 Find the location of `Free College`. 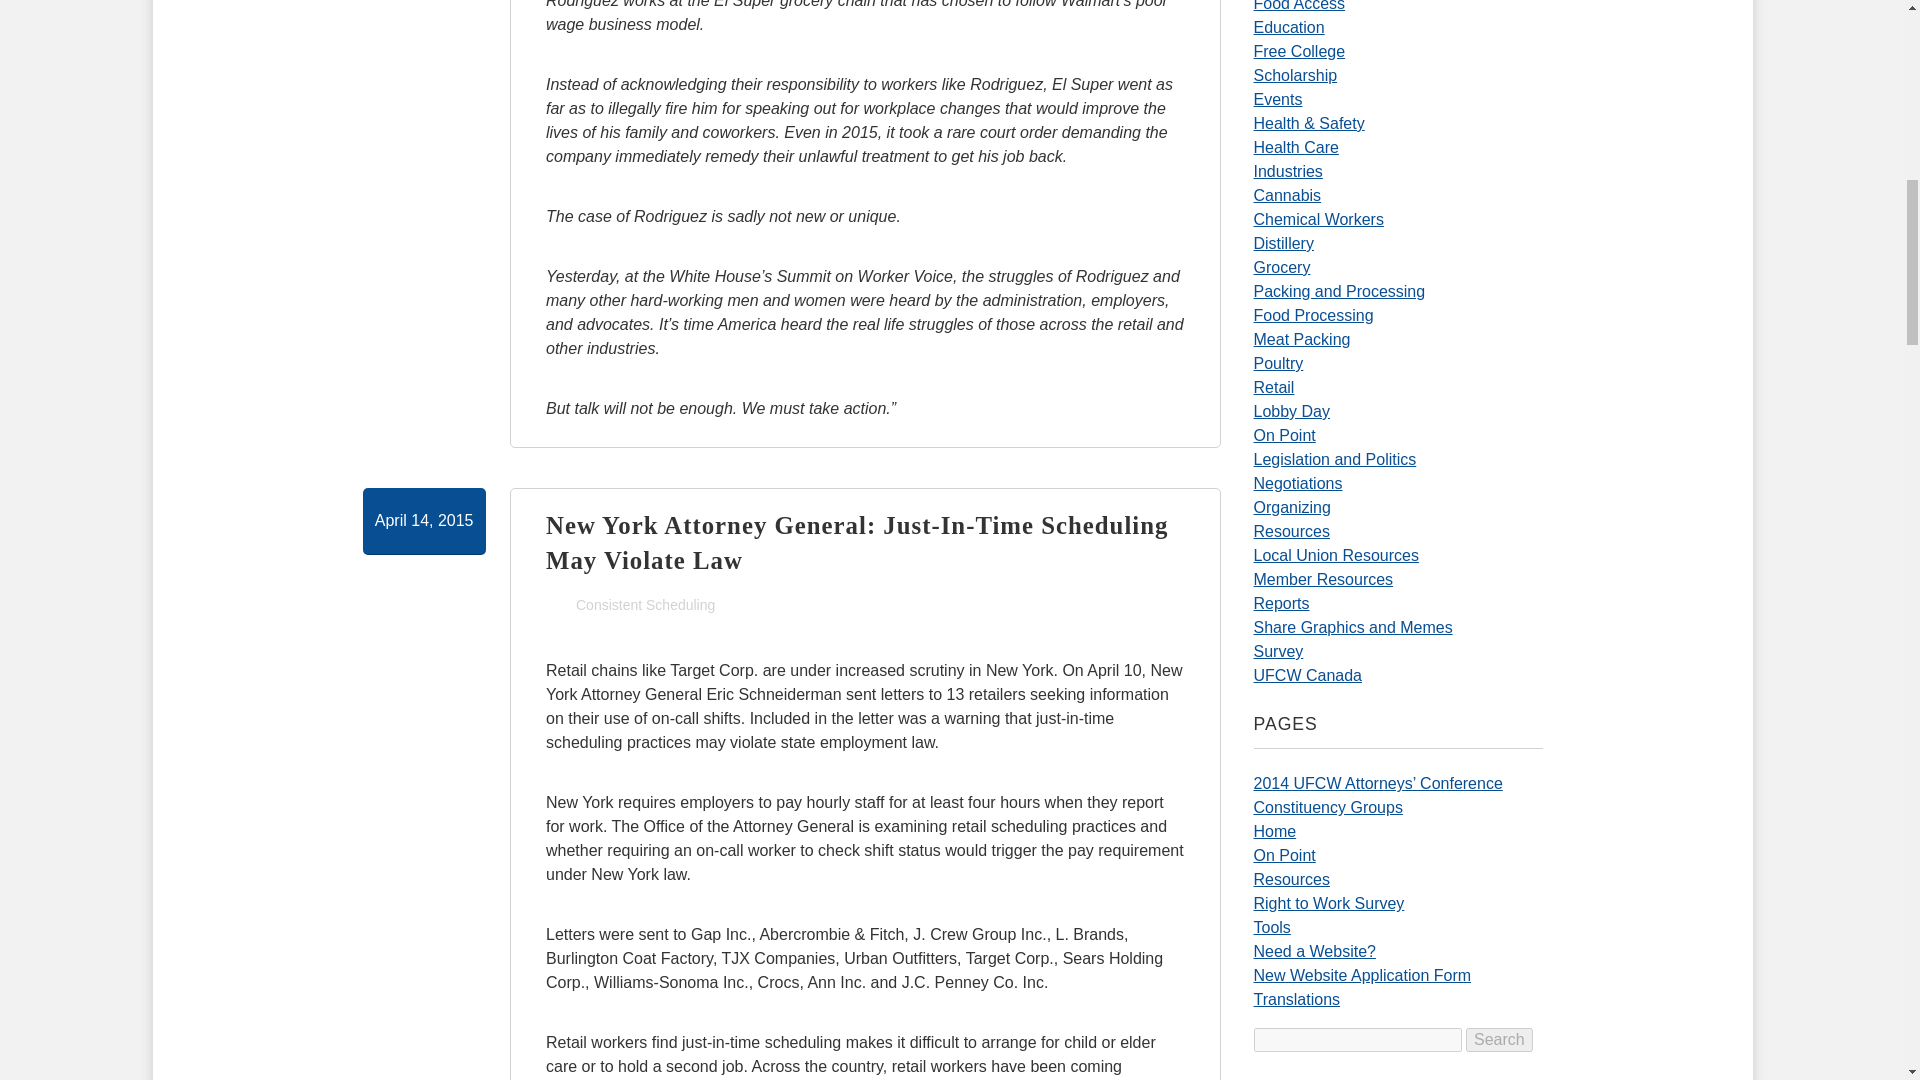

Free College is located at coordinates (1299, 52).